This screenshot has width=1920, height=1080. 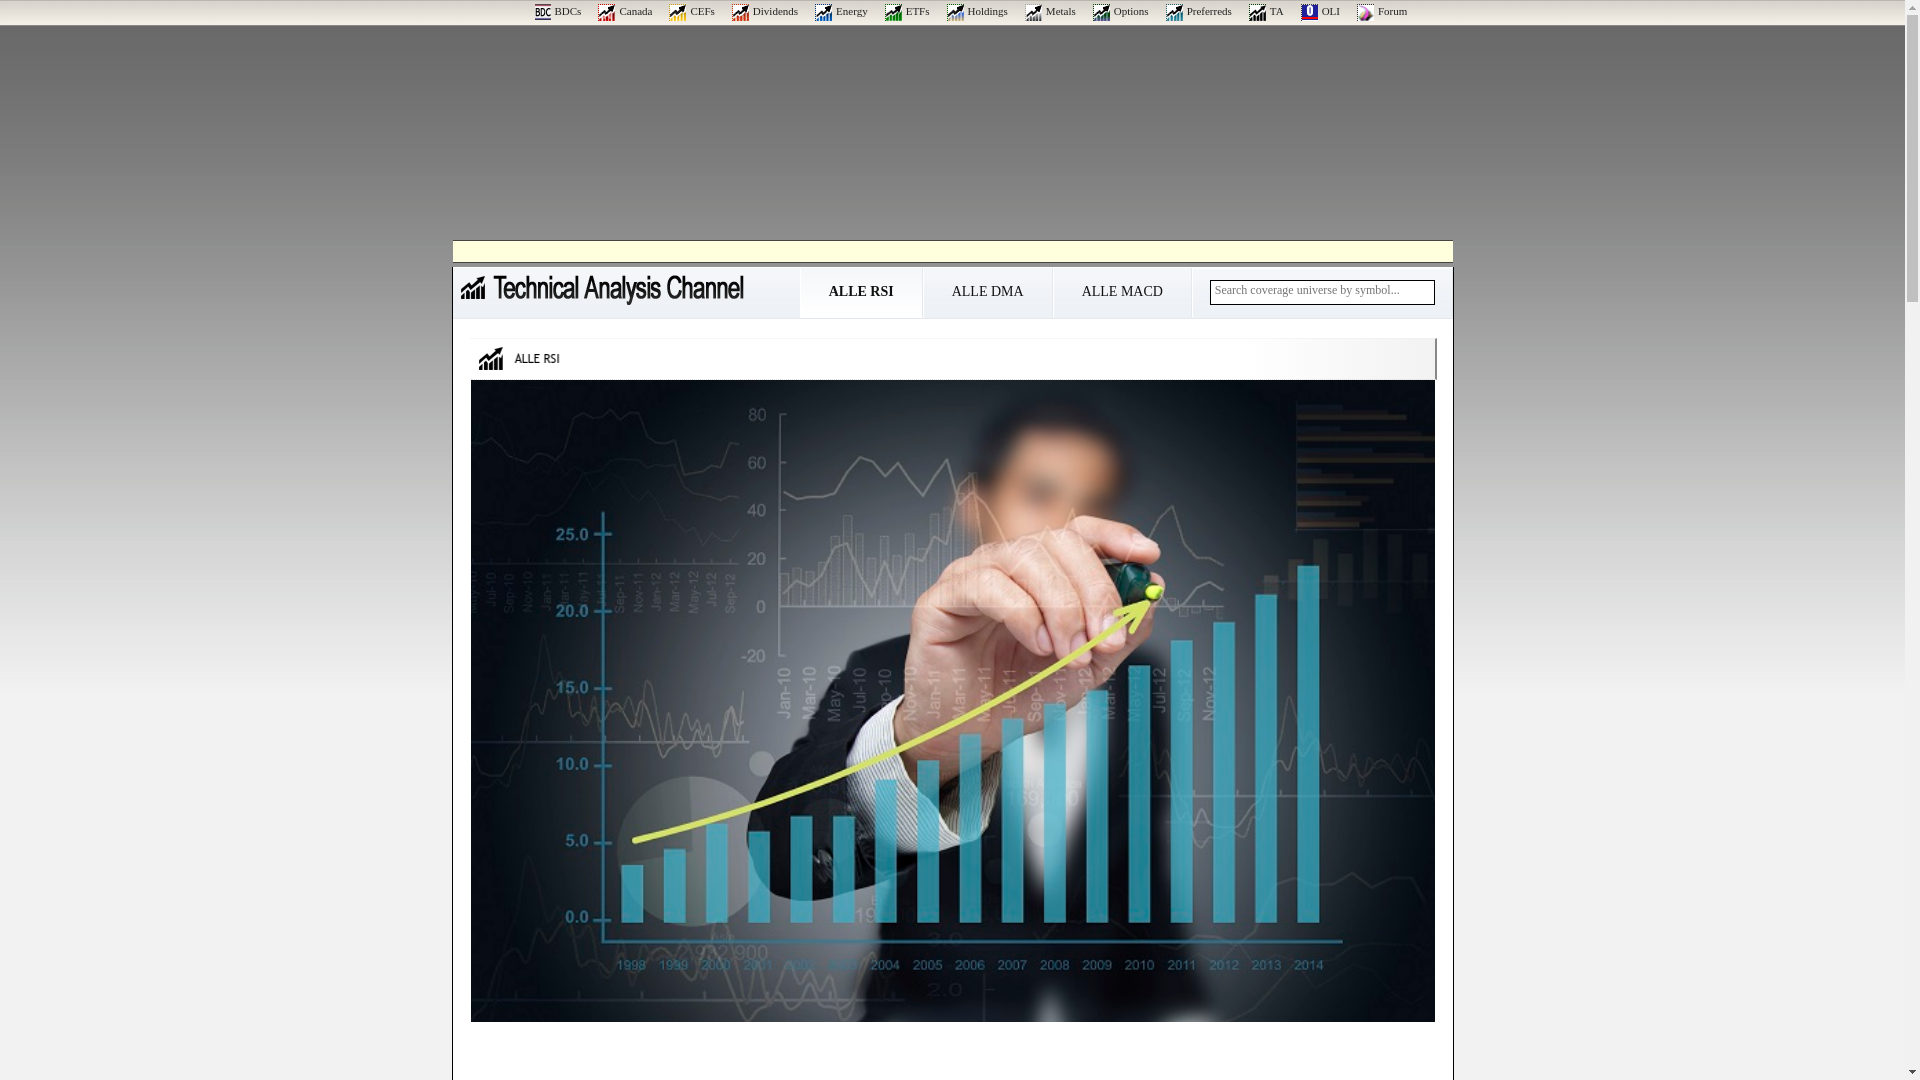 What do you see at coordinates (764, 11) in the screenshot?
I see `Dividend Channel` at bounding box center [764, 11].